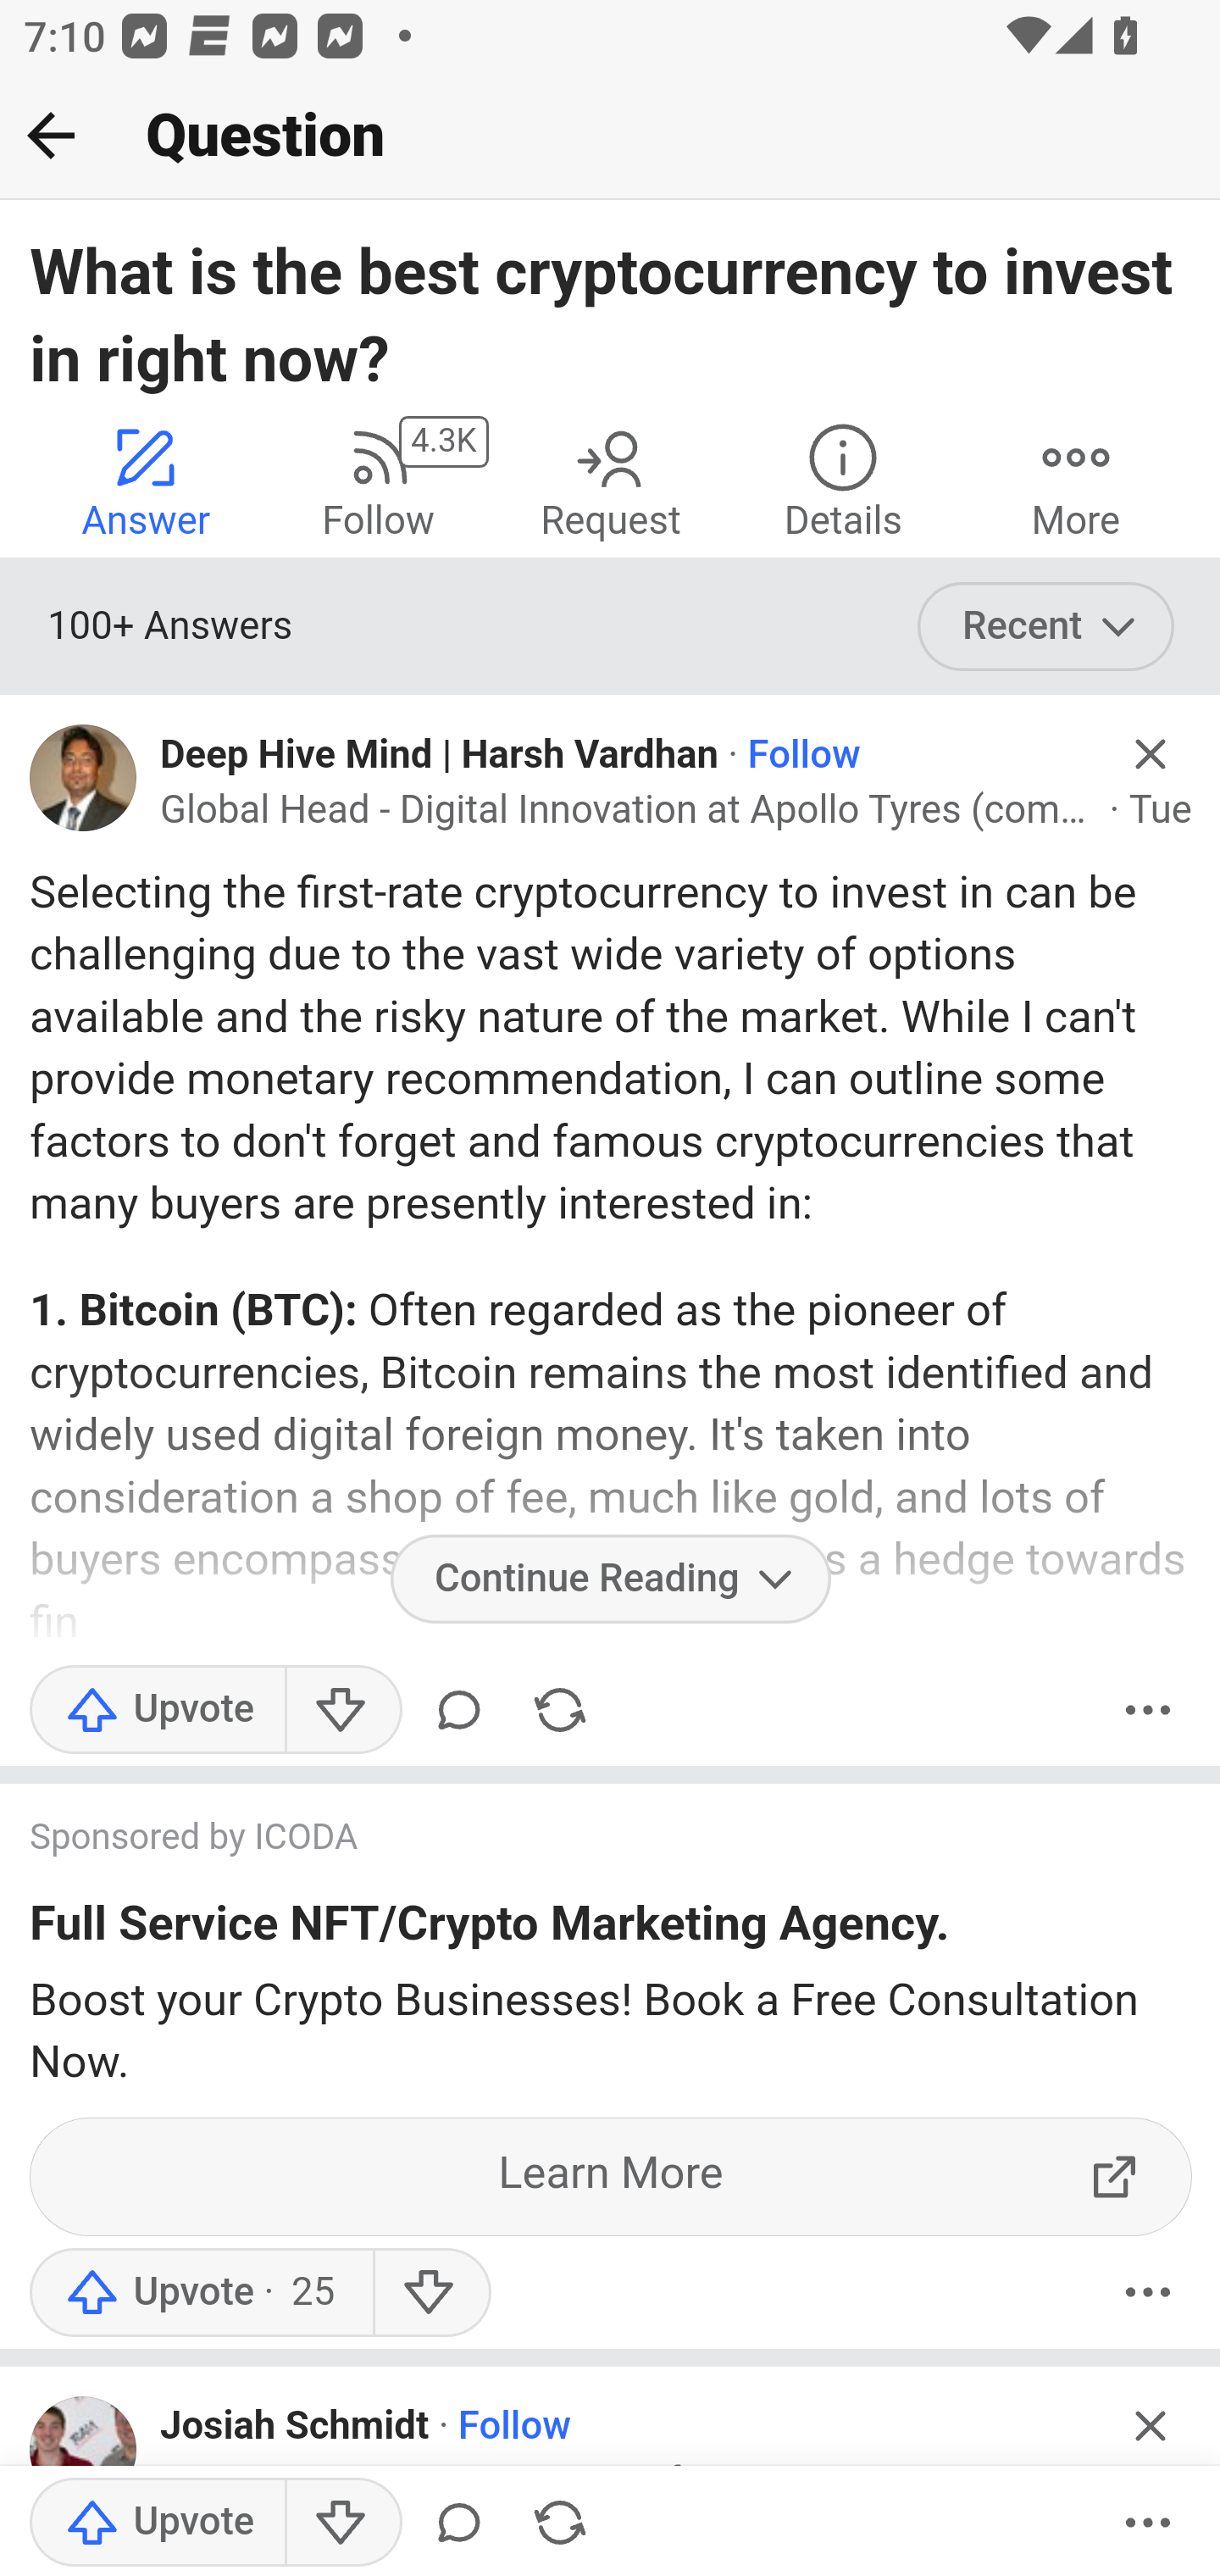 Image resolution: width=1220 pixels, height=2576 pixels. Describe the element at coordinates (490, 1930) in the screenshot. I see `Full Service NFT/Crypto Marketing Agency.` at that location.